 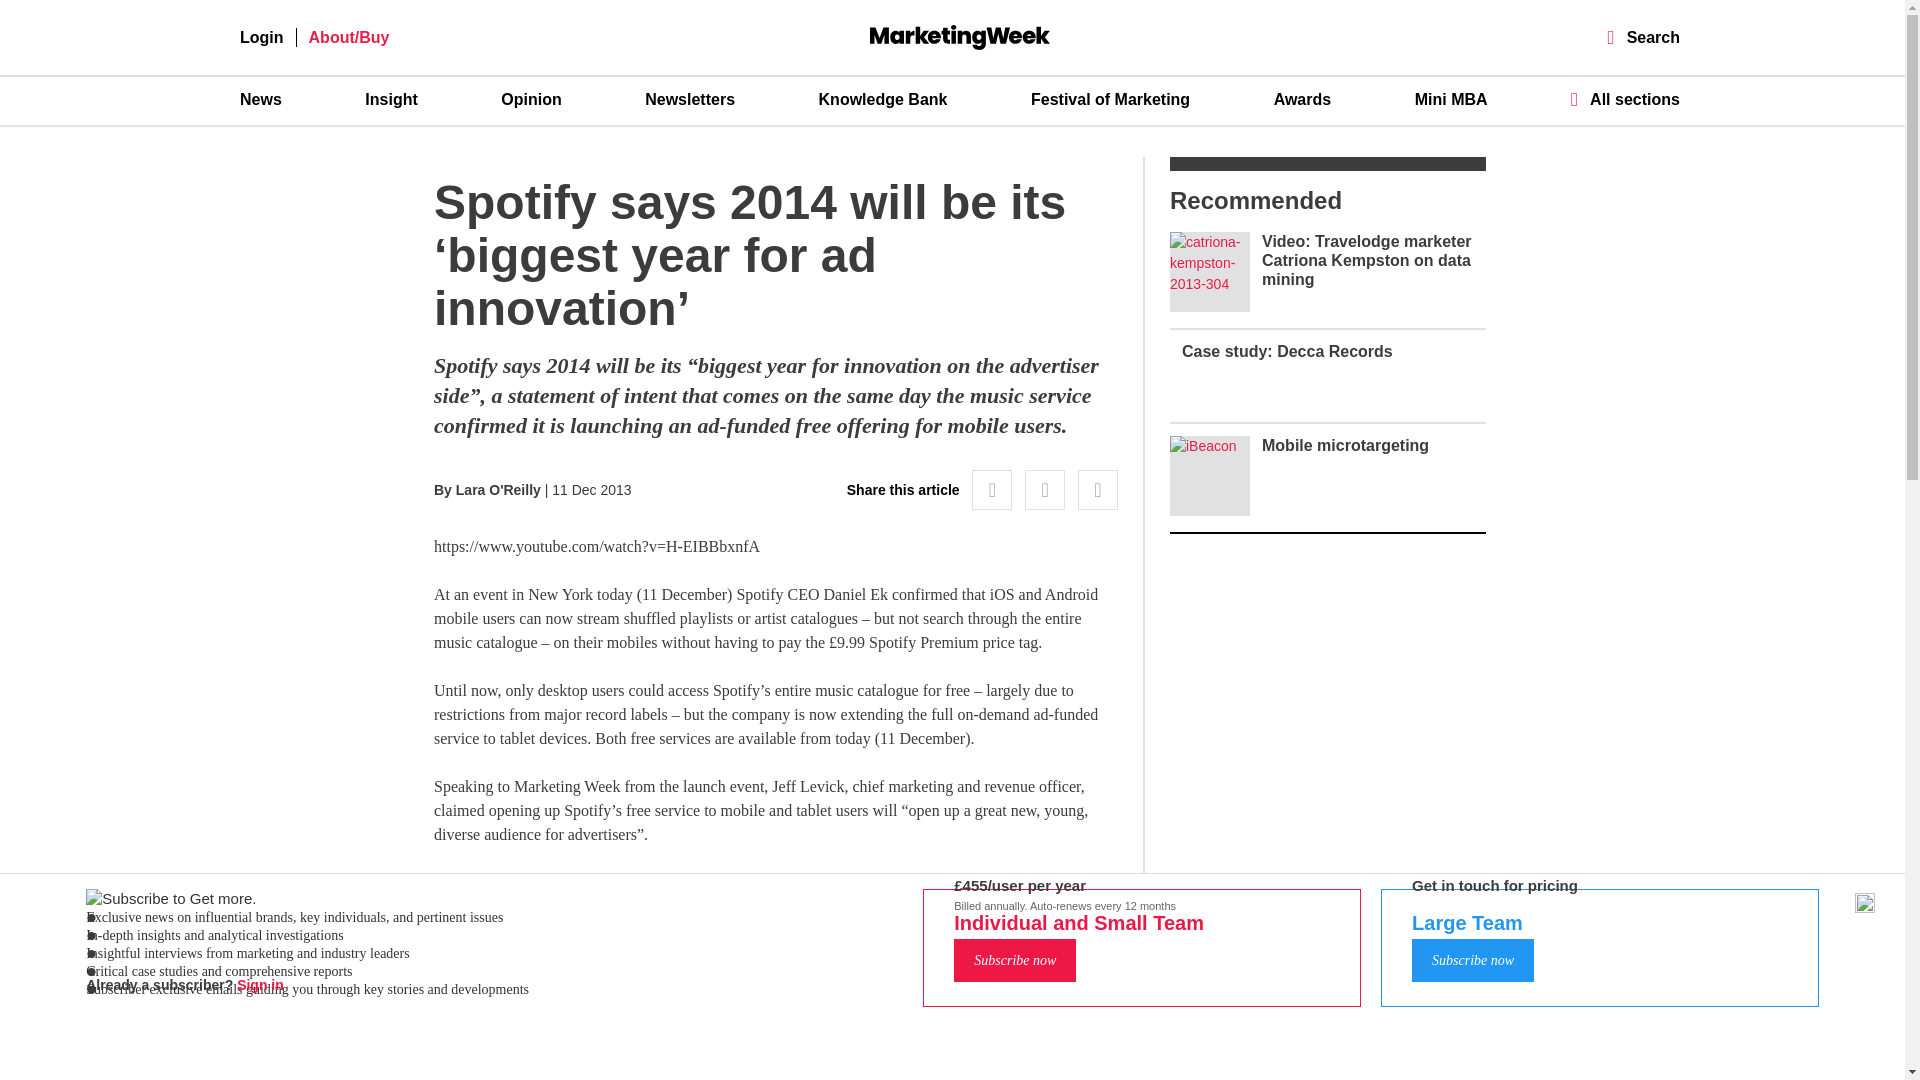 What do you see at coordinates (261, 100) in the screenshot?
I see `News` at bounding box center [261, 100].